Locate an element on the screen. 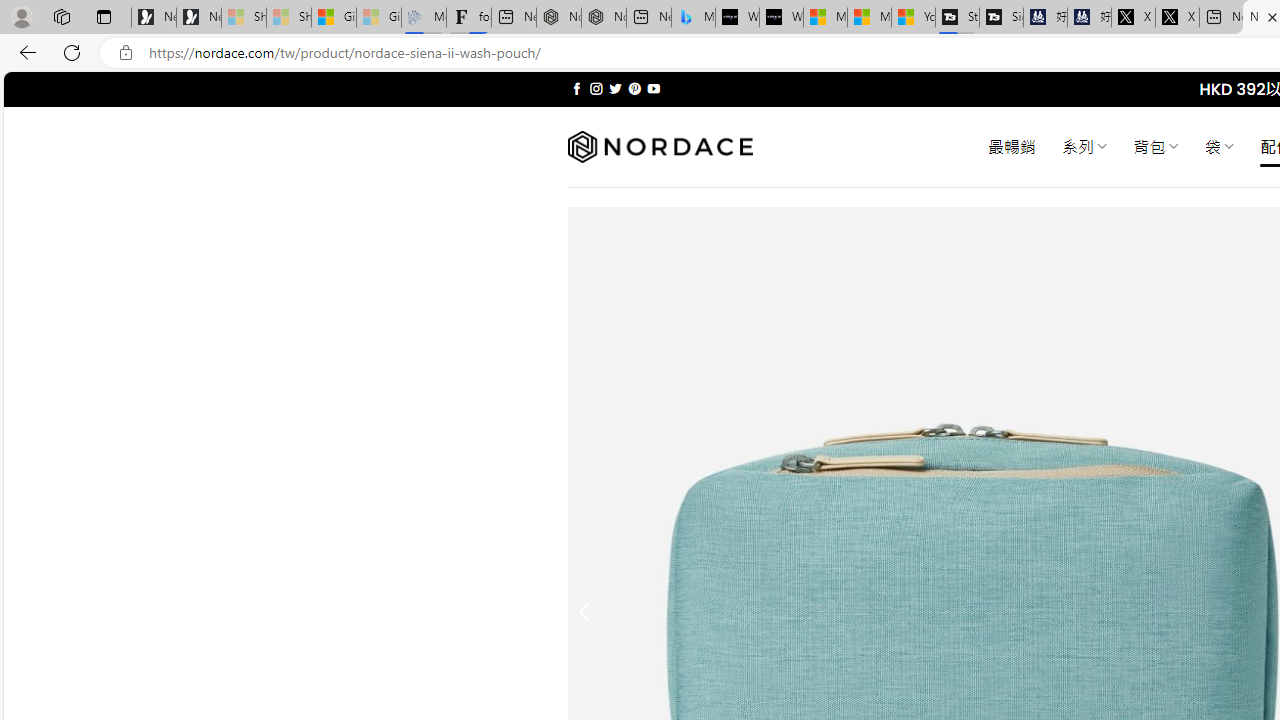 The height and width of the screenshot is (720, 1280). Nordace - #1 Japanese Best-Seller - Siena Smart Backpack is located at coordinates (604, 18).